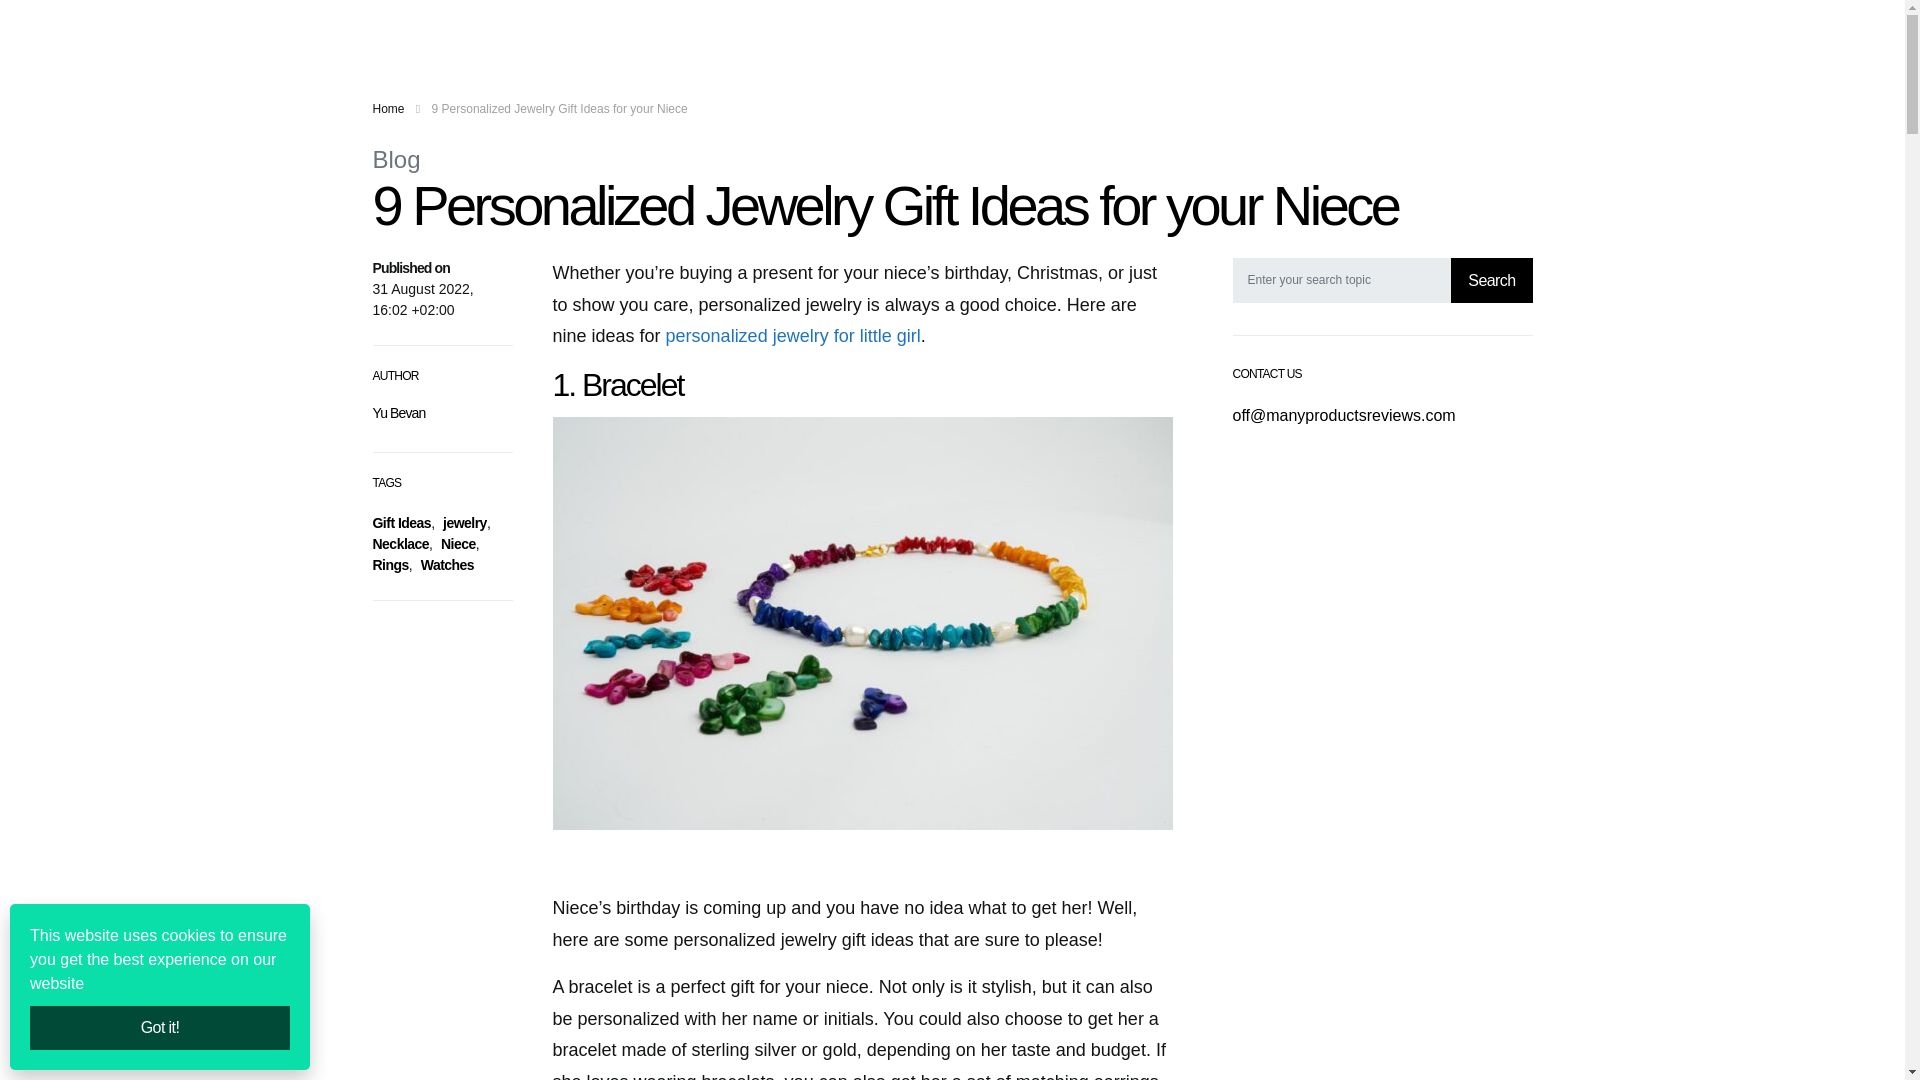  What do you see at coordinates (627, 30) in the screenshot?
I see `Home` at bounding box center [627, 30].